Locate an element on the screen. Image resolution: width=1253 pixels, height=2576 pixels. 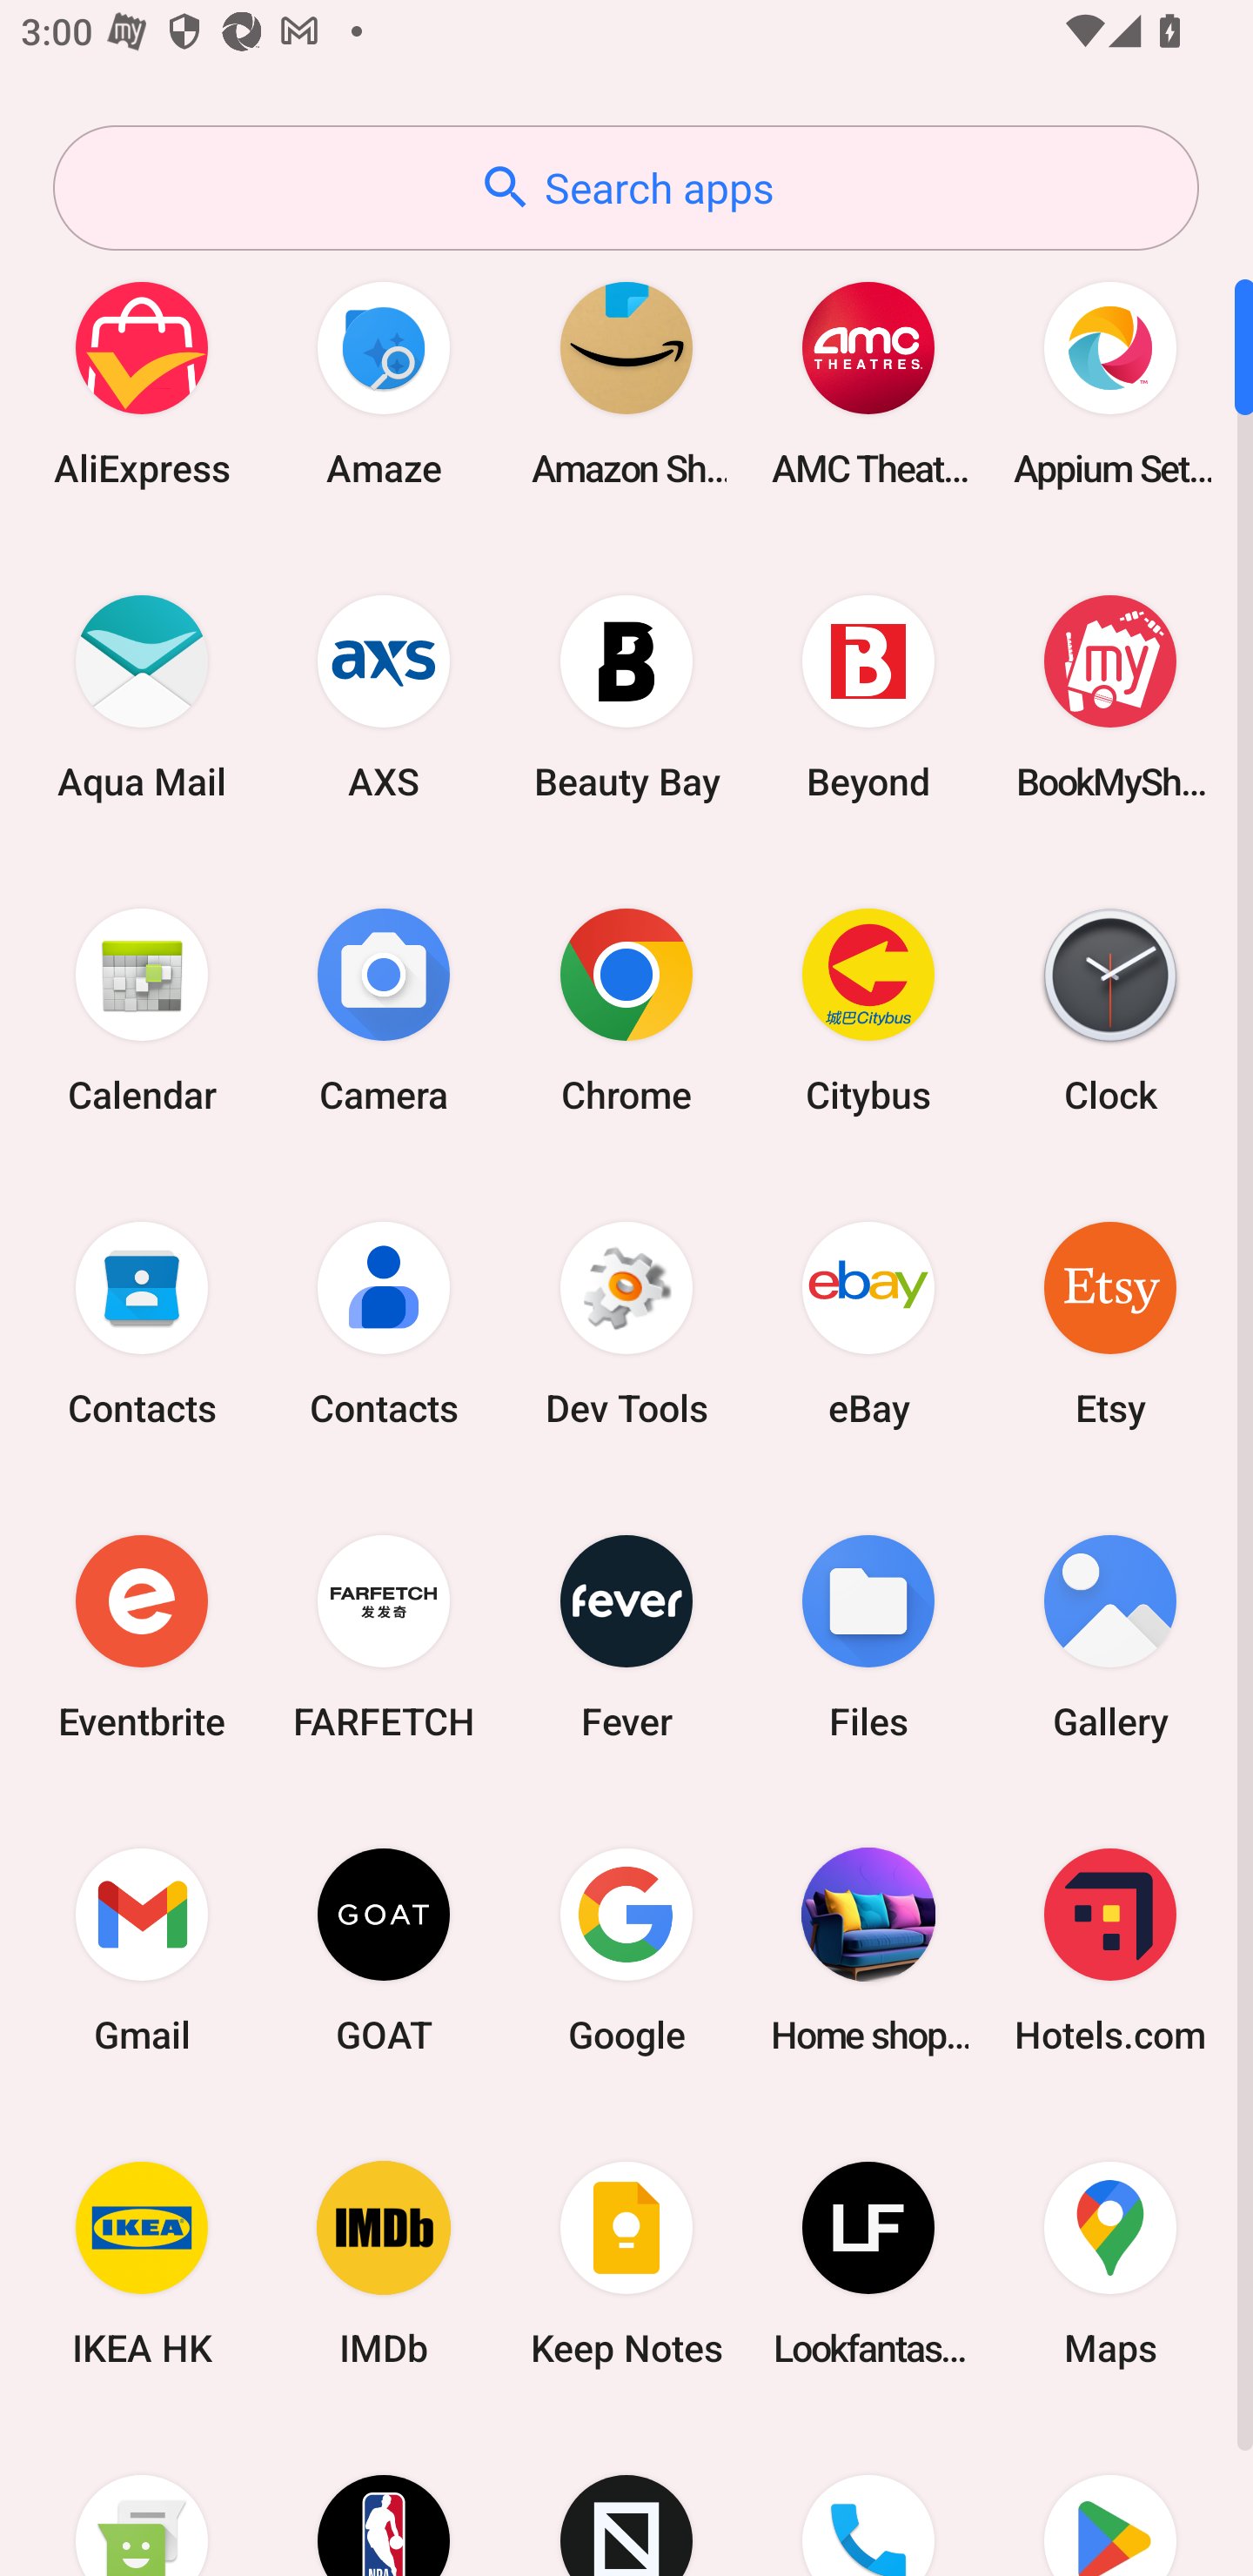
Google is located at coordinates (626, 1949).